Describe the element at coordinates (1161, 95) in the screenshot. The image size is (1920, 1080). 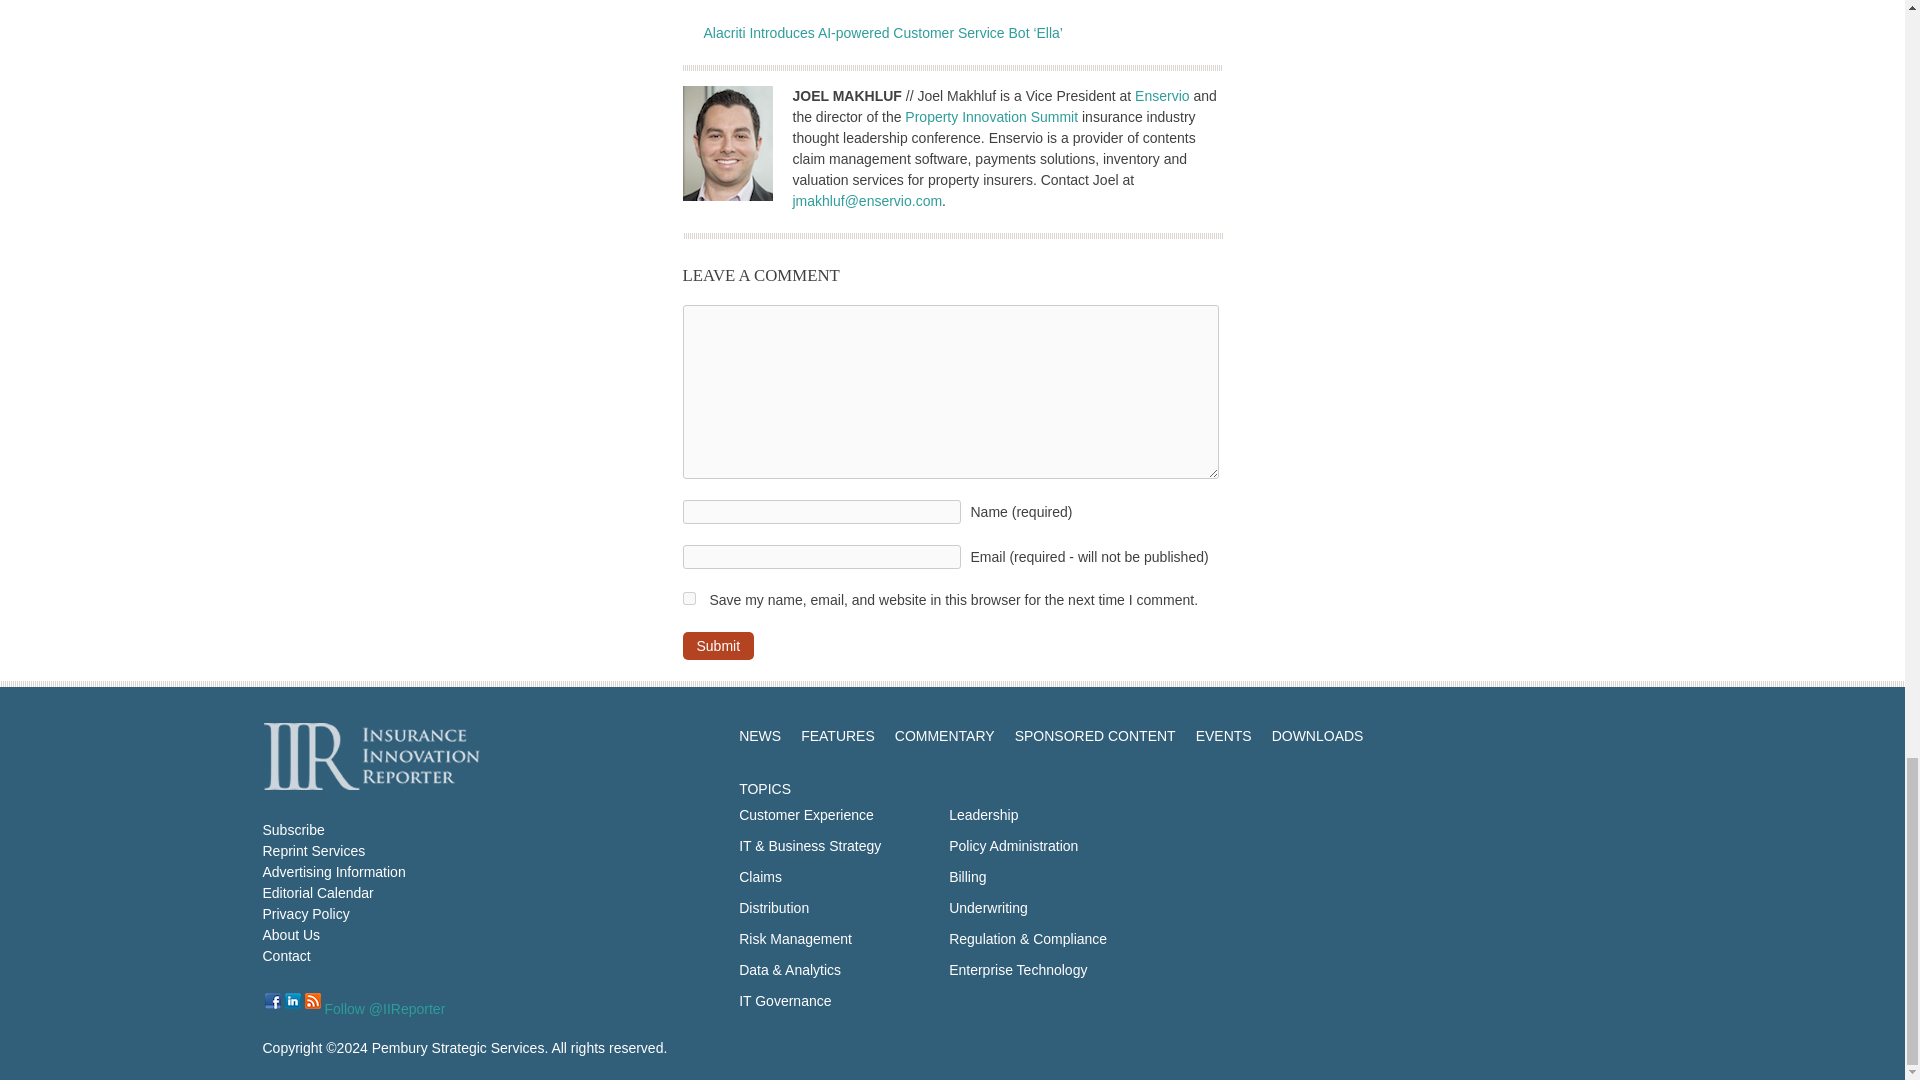
I see `Enservio` at that location.